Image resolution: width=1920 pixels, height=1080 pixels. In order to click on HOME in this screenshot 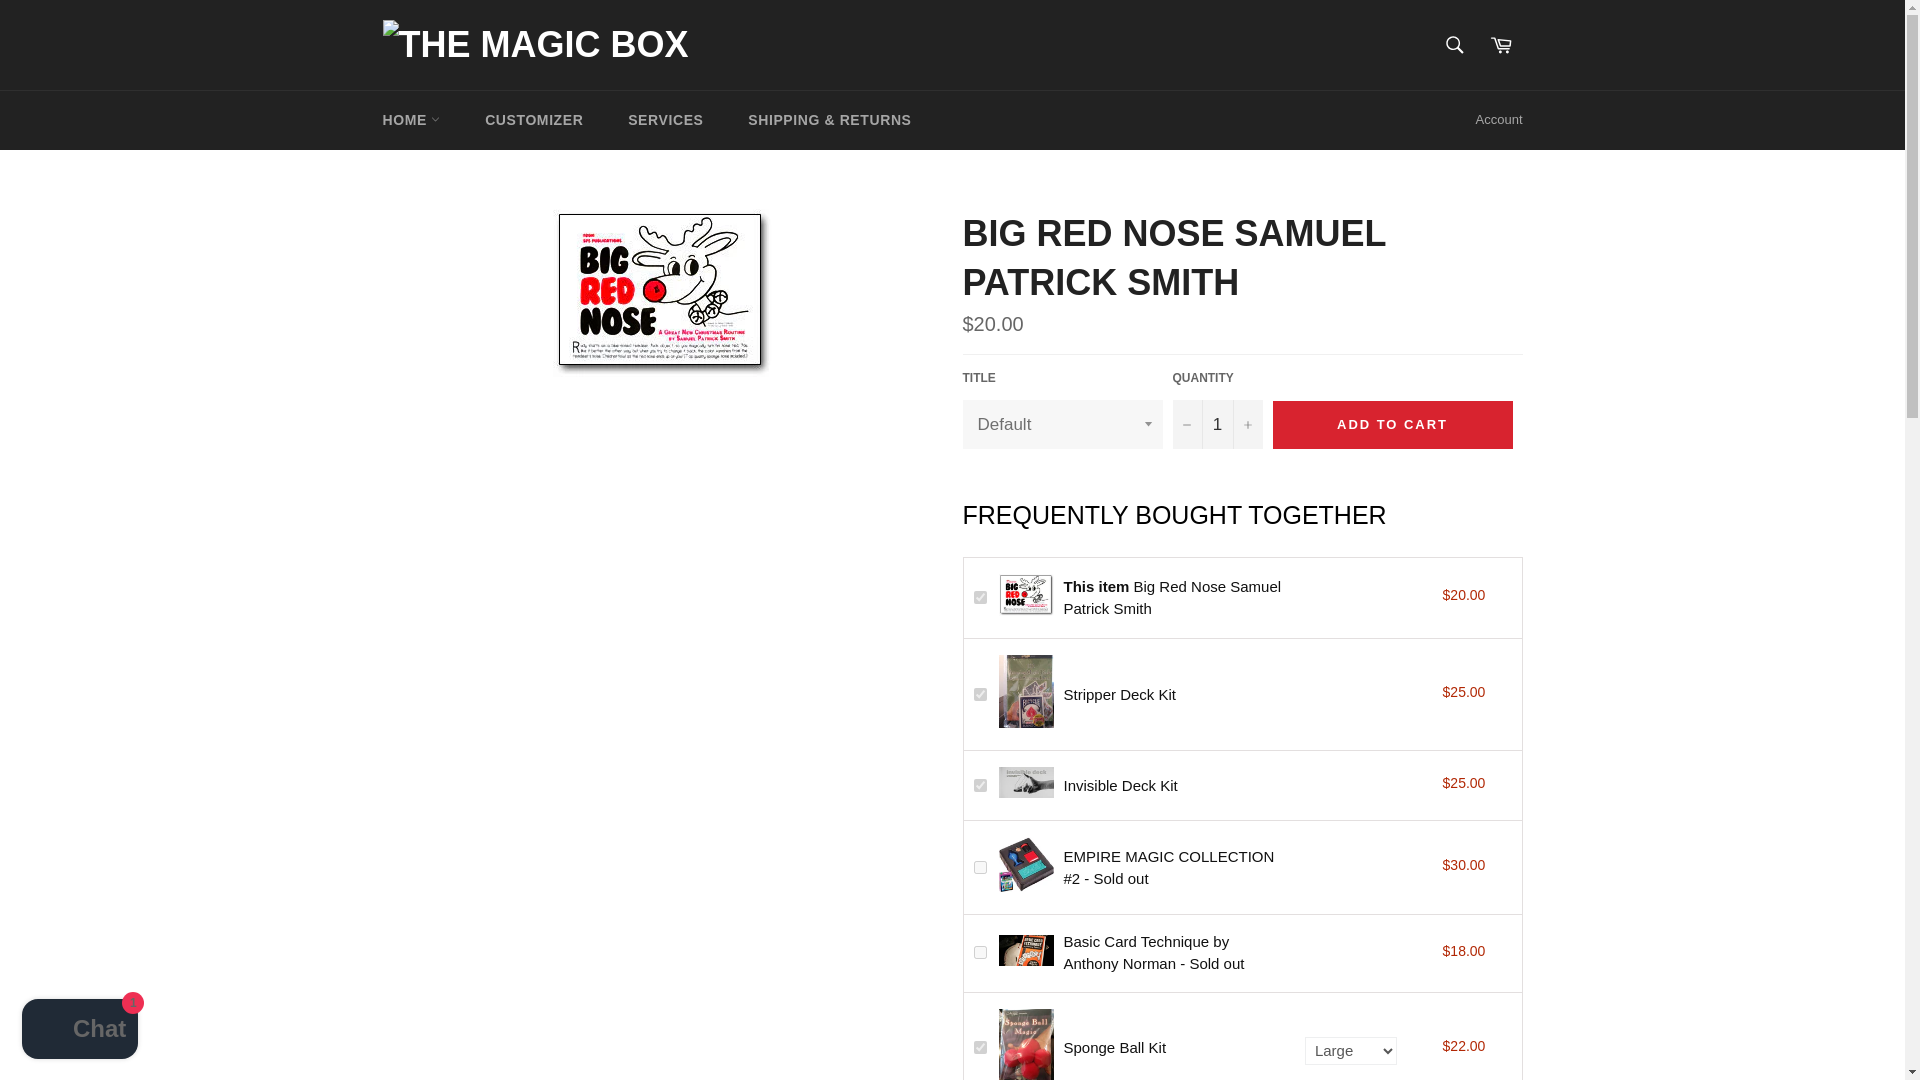, I will do `click(411, 119)`.